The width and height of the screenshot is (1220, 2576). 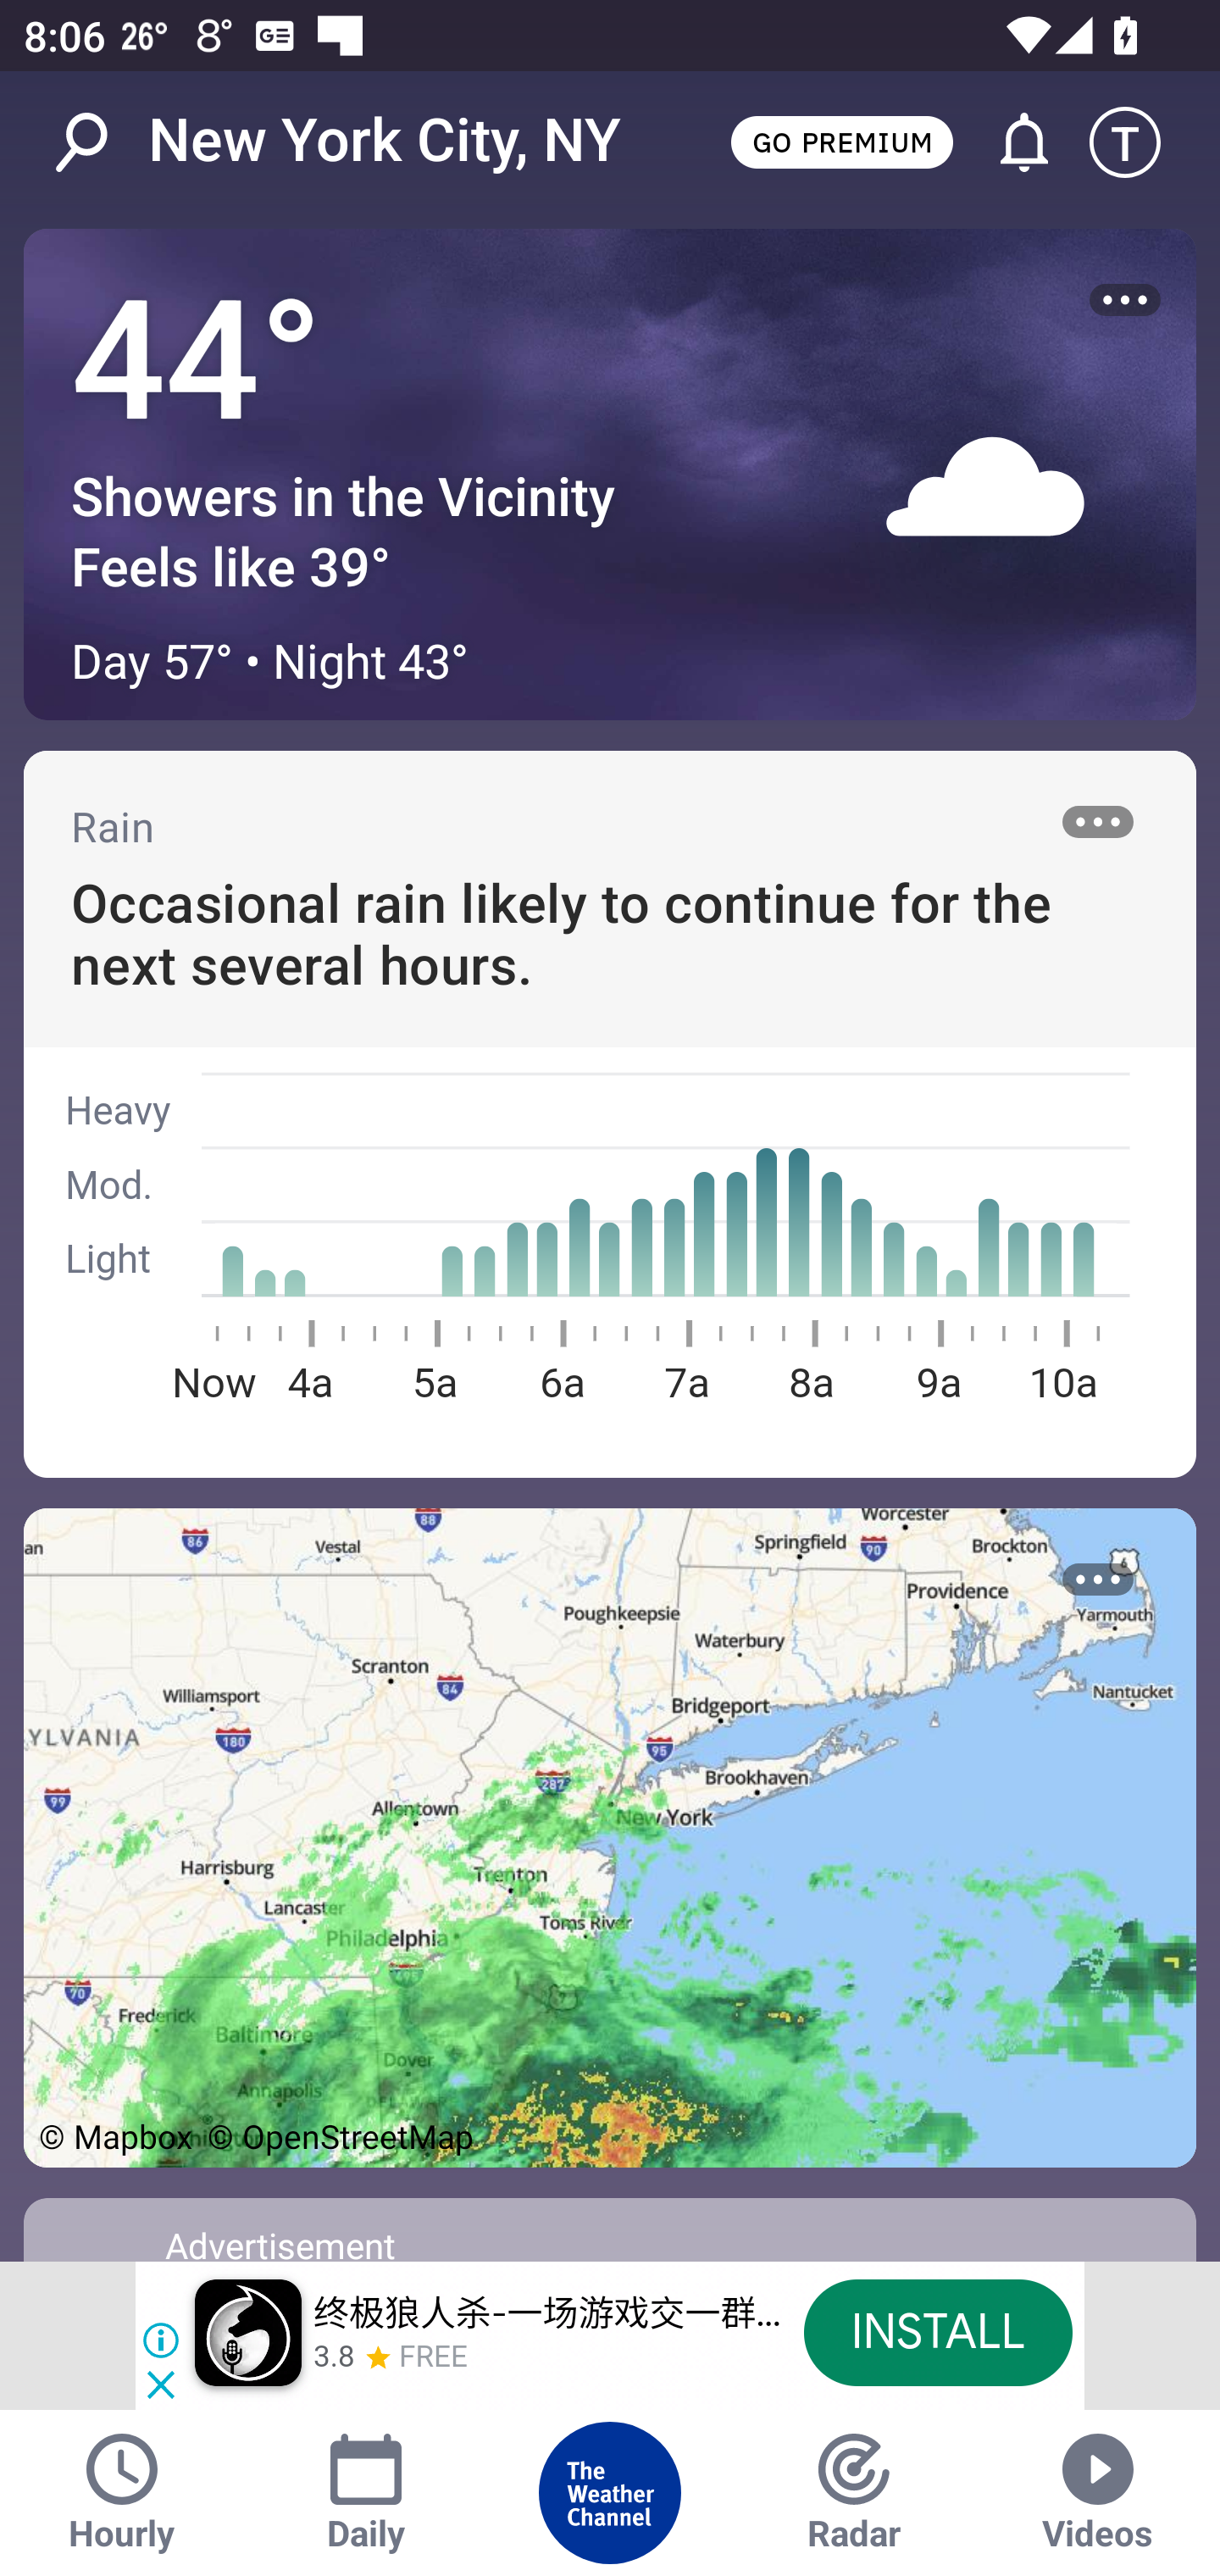 I want to click on More options, so click(x=1098, y=821).